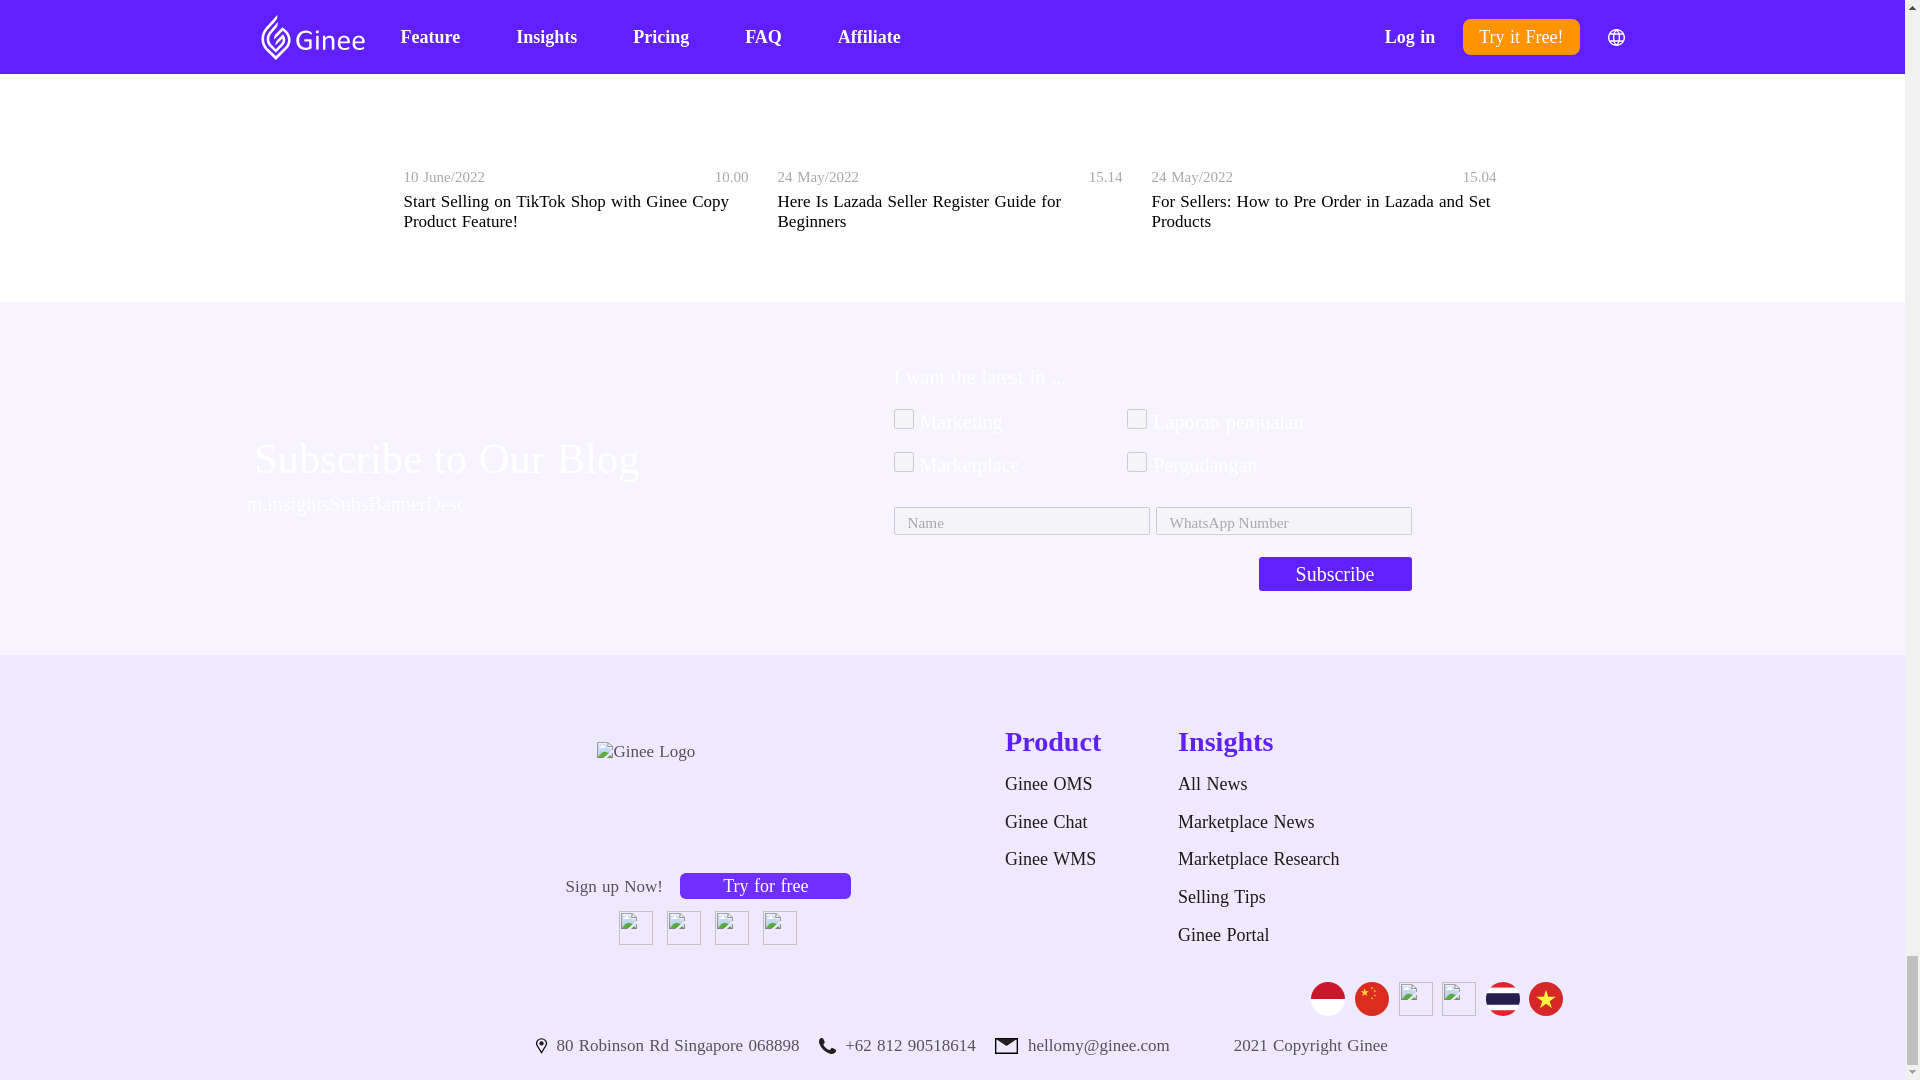 This screenshot has height=1080, width=1920. I want to click on Marketplace News, so click(1246, 822).